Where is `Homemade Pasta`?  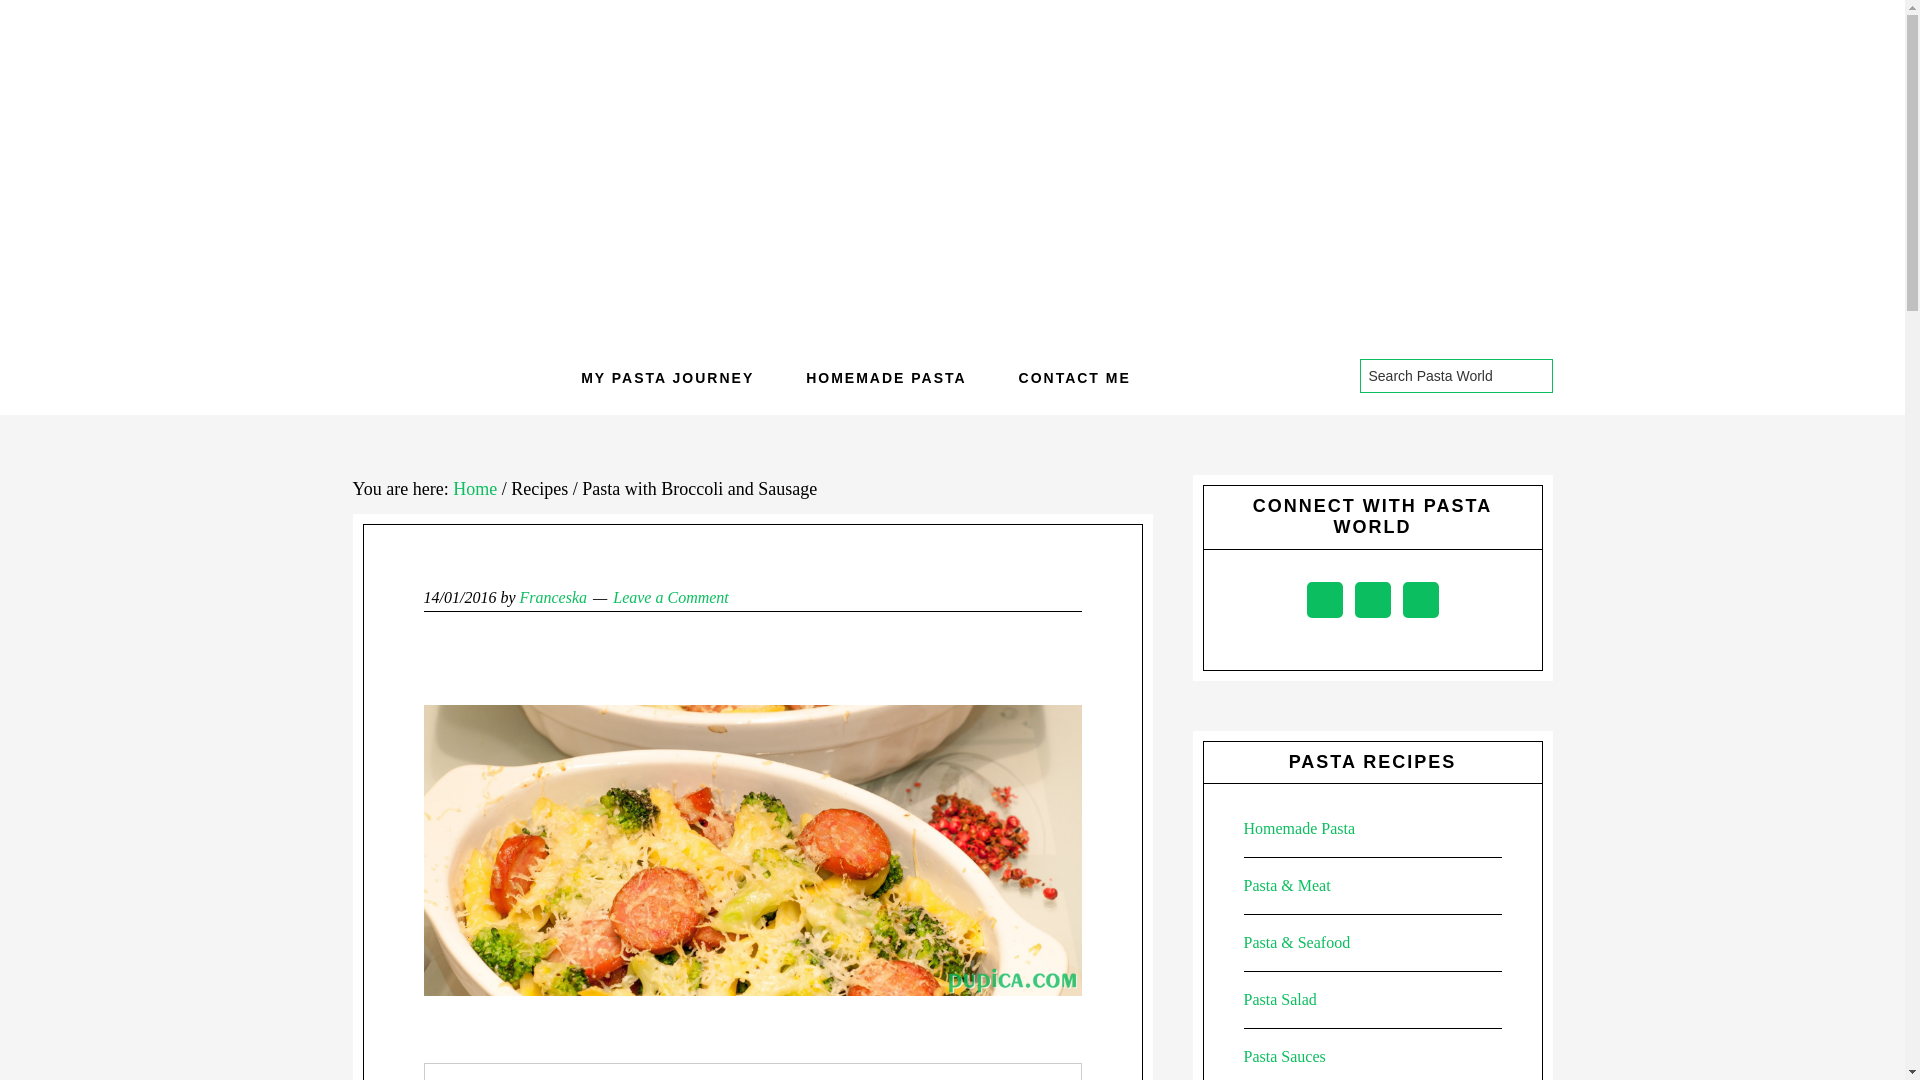 Homemade Pasta is located at coordinates (1300, 828).